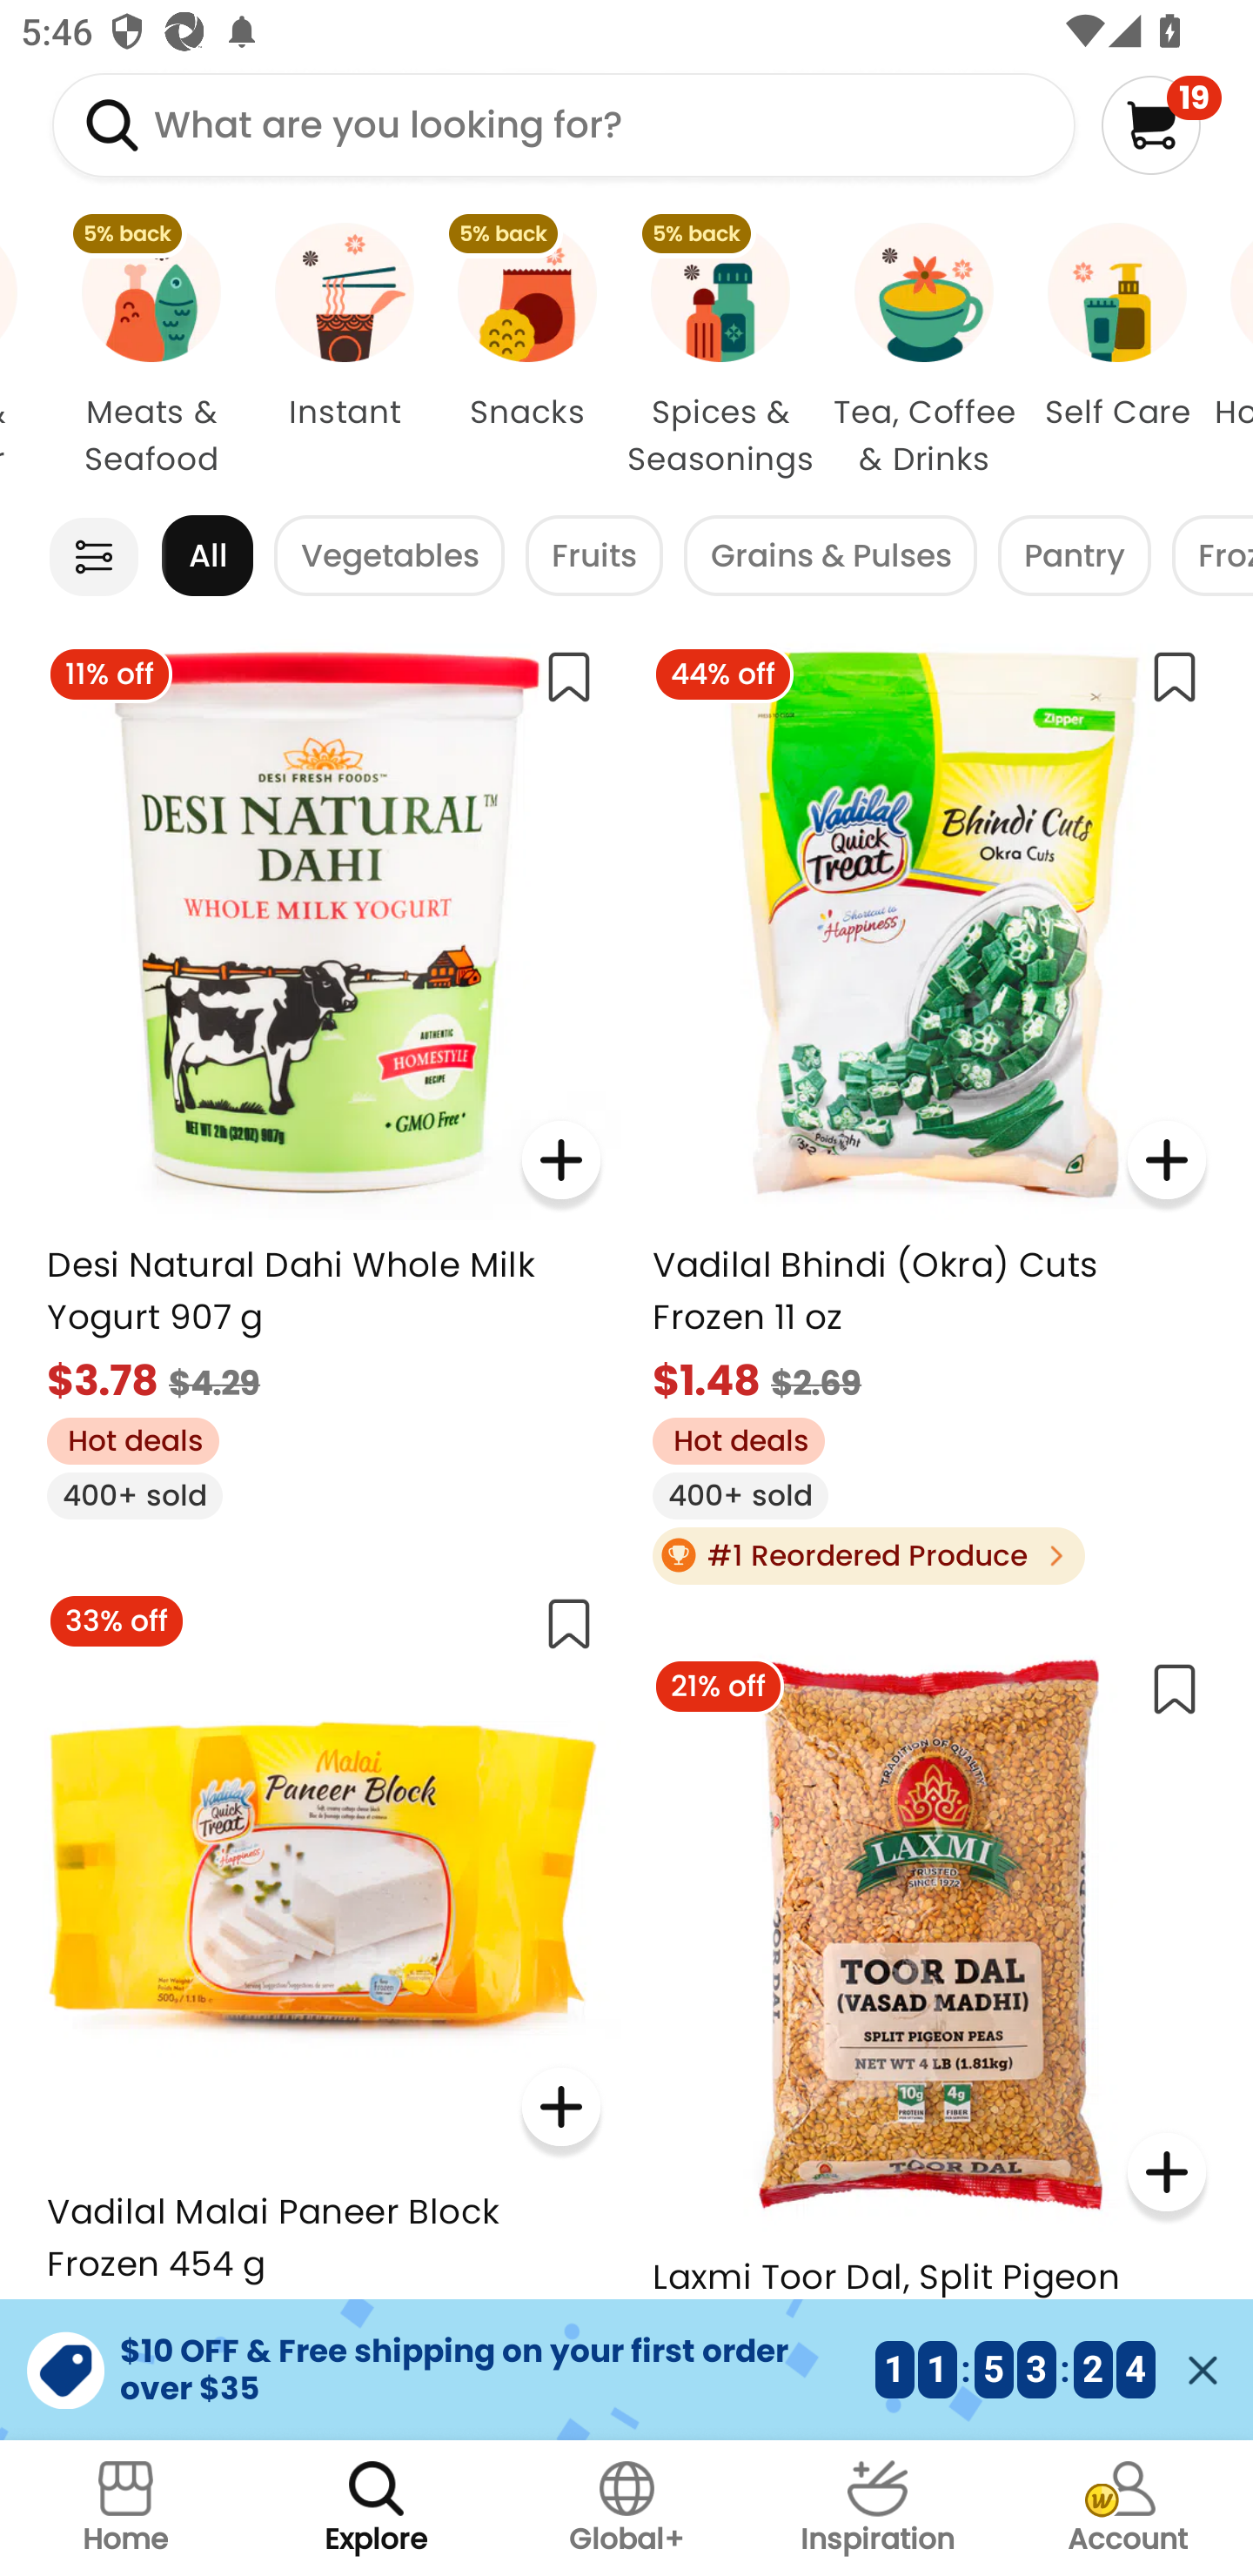 The width and height of the screenshot is (1253, 2576). What do you see at coordinates (207, 555) in the screenshot?
I see `All` at bounding box center [207, 555].